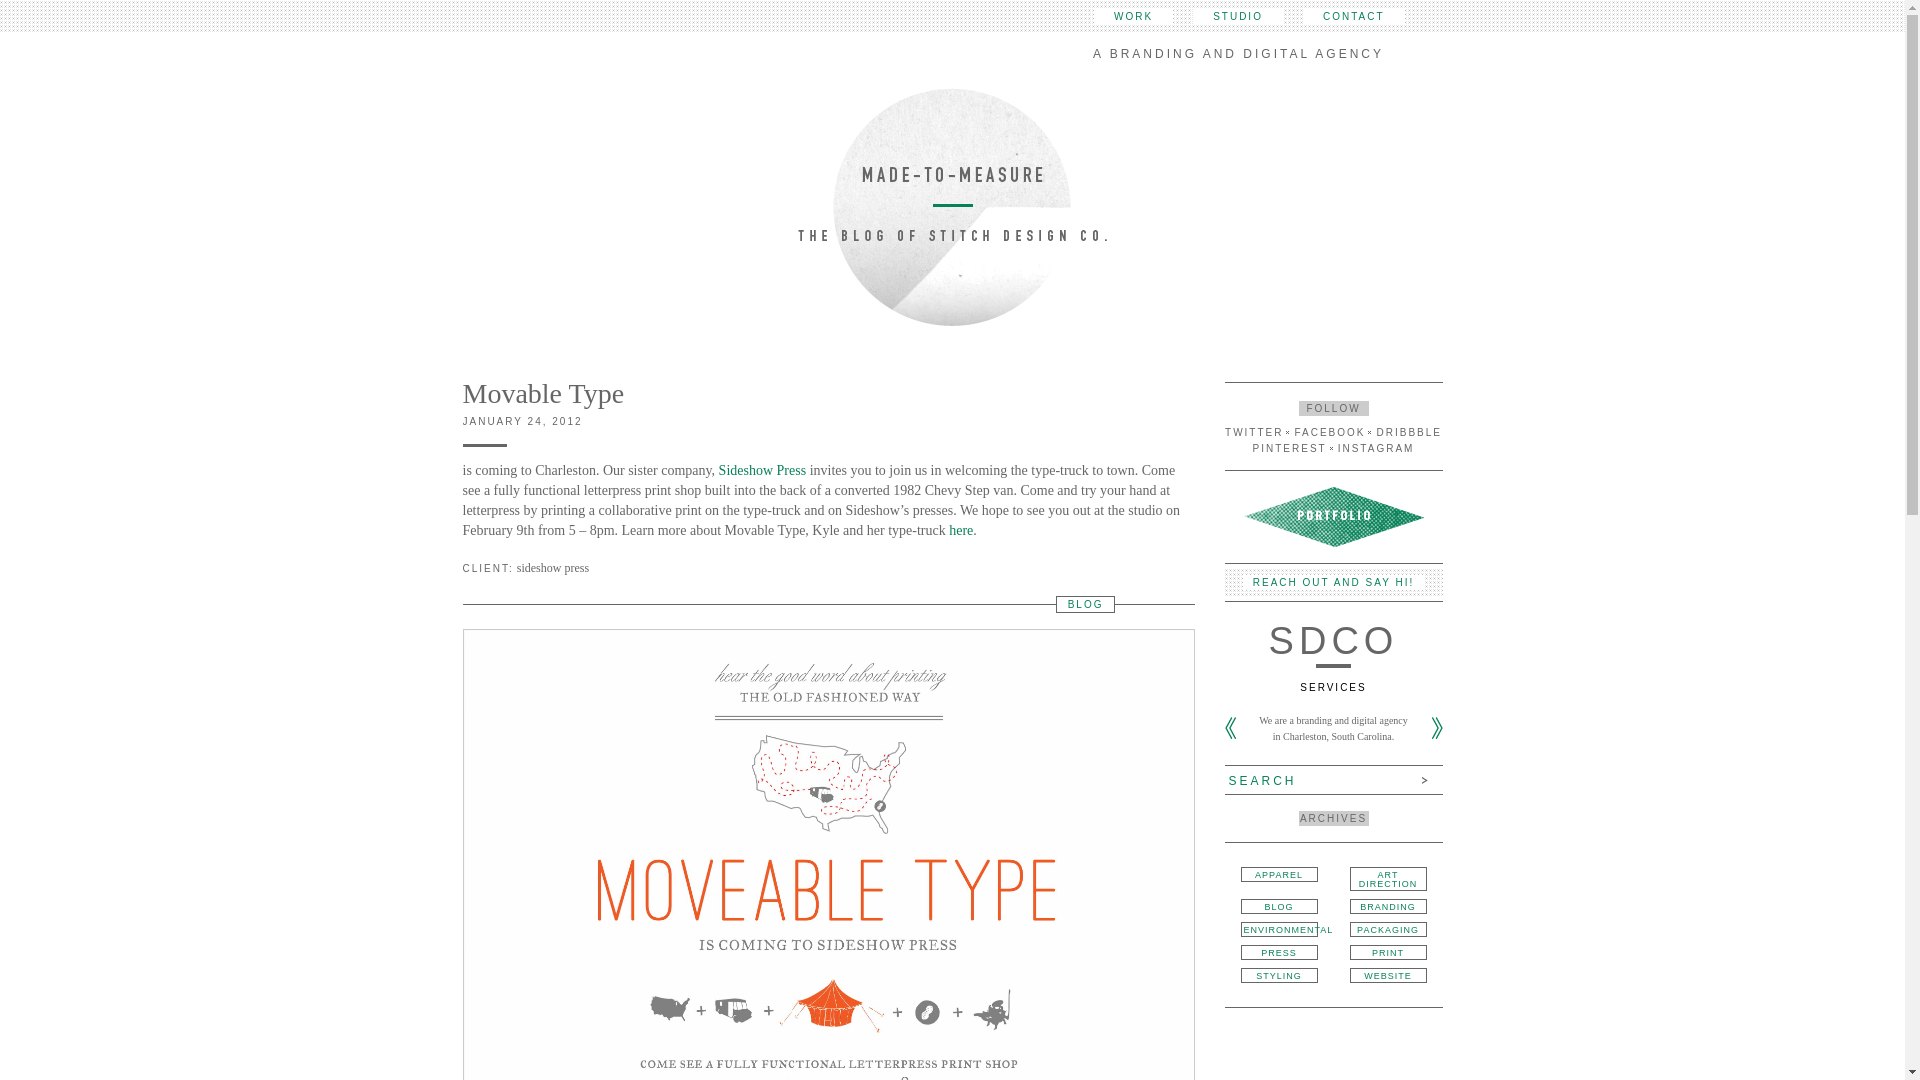 The image size is (1920, 1080). What do you see at coordinates (1354, 16) in the screenshot?
I see `CONTACT` at bounding box center [1354, 16].